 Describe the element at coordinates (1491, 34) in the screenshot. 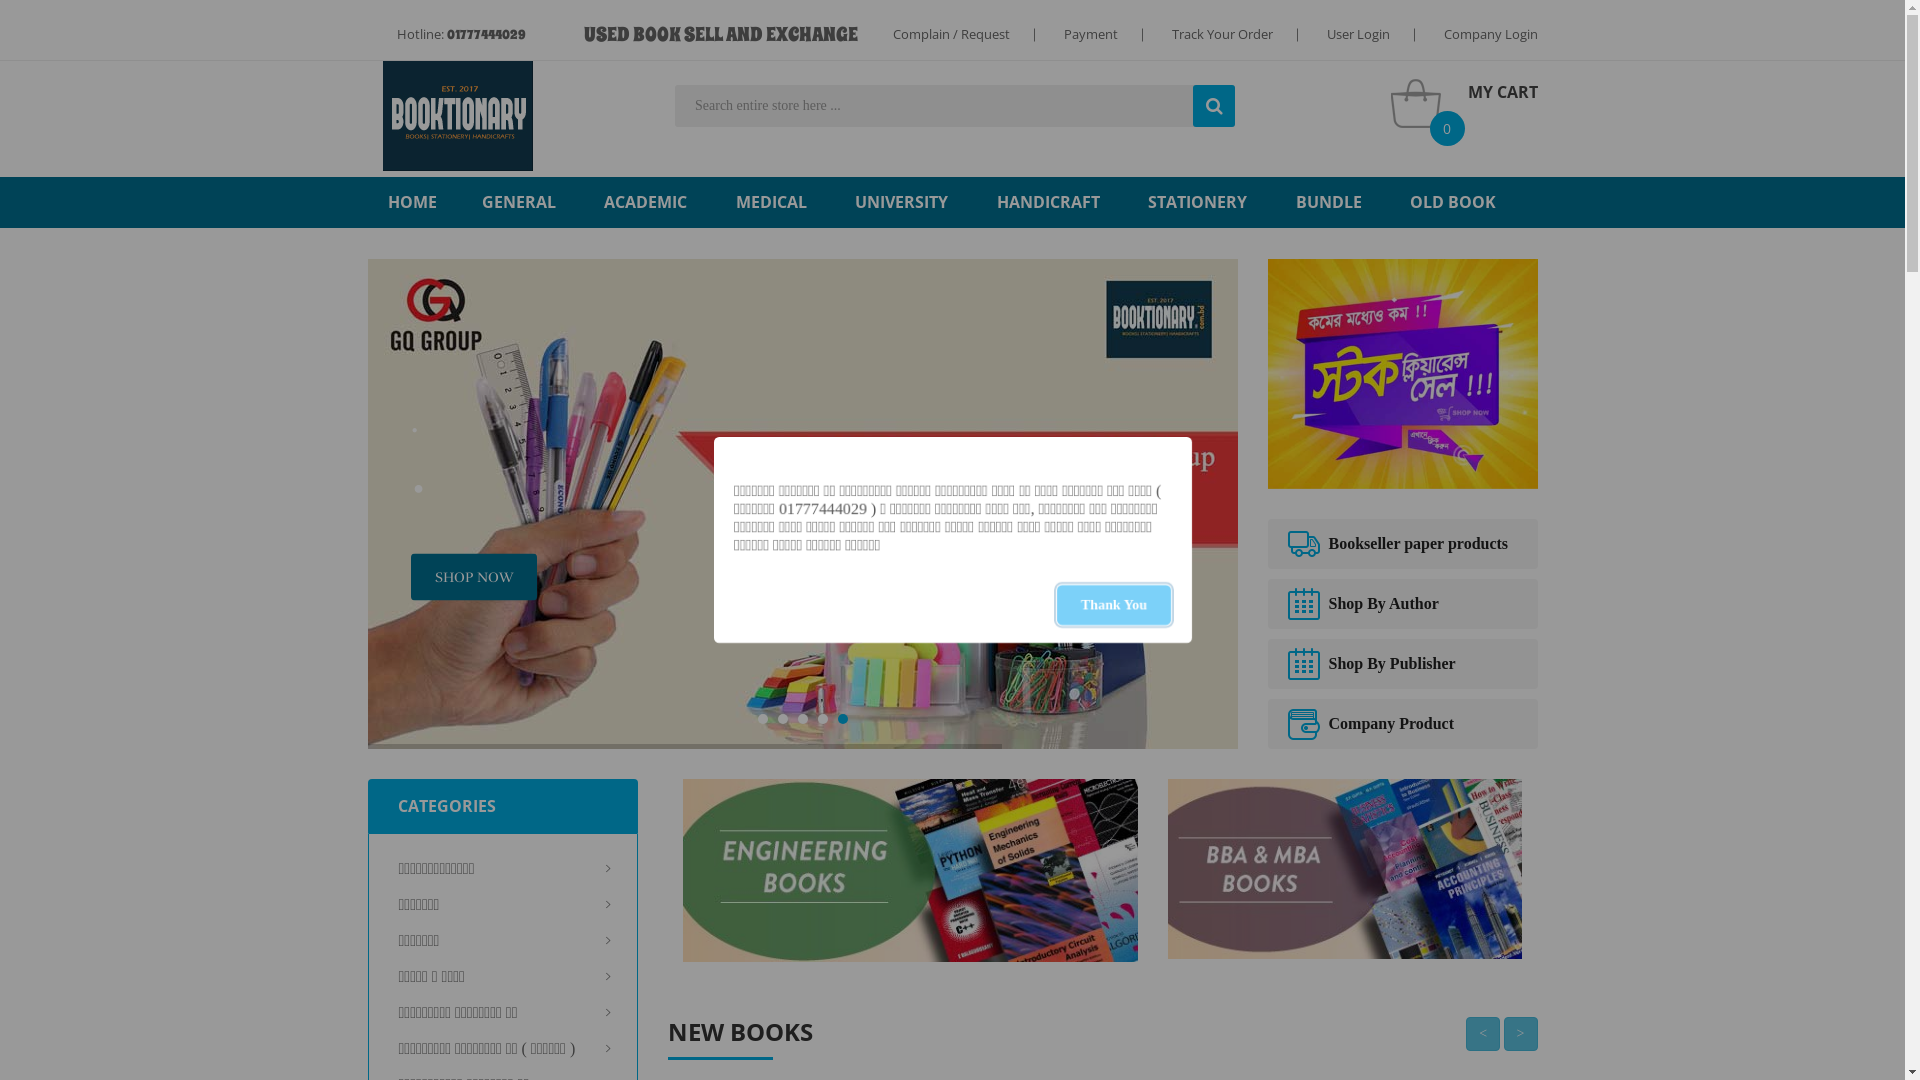

I see `Company Login` at that location.